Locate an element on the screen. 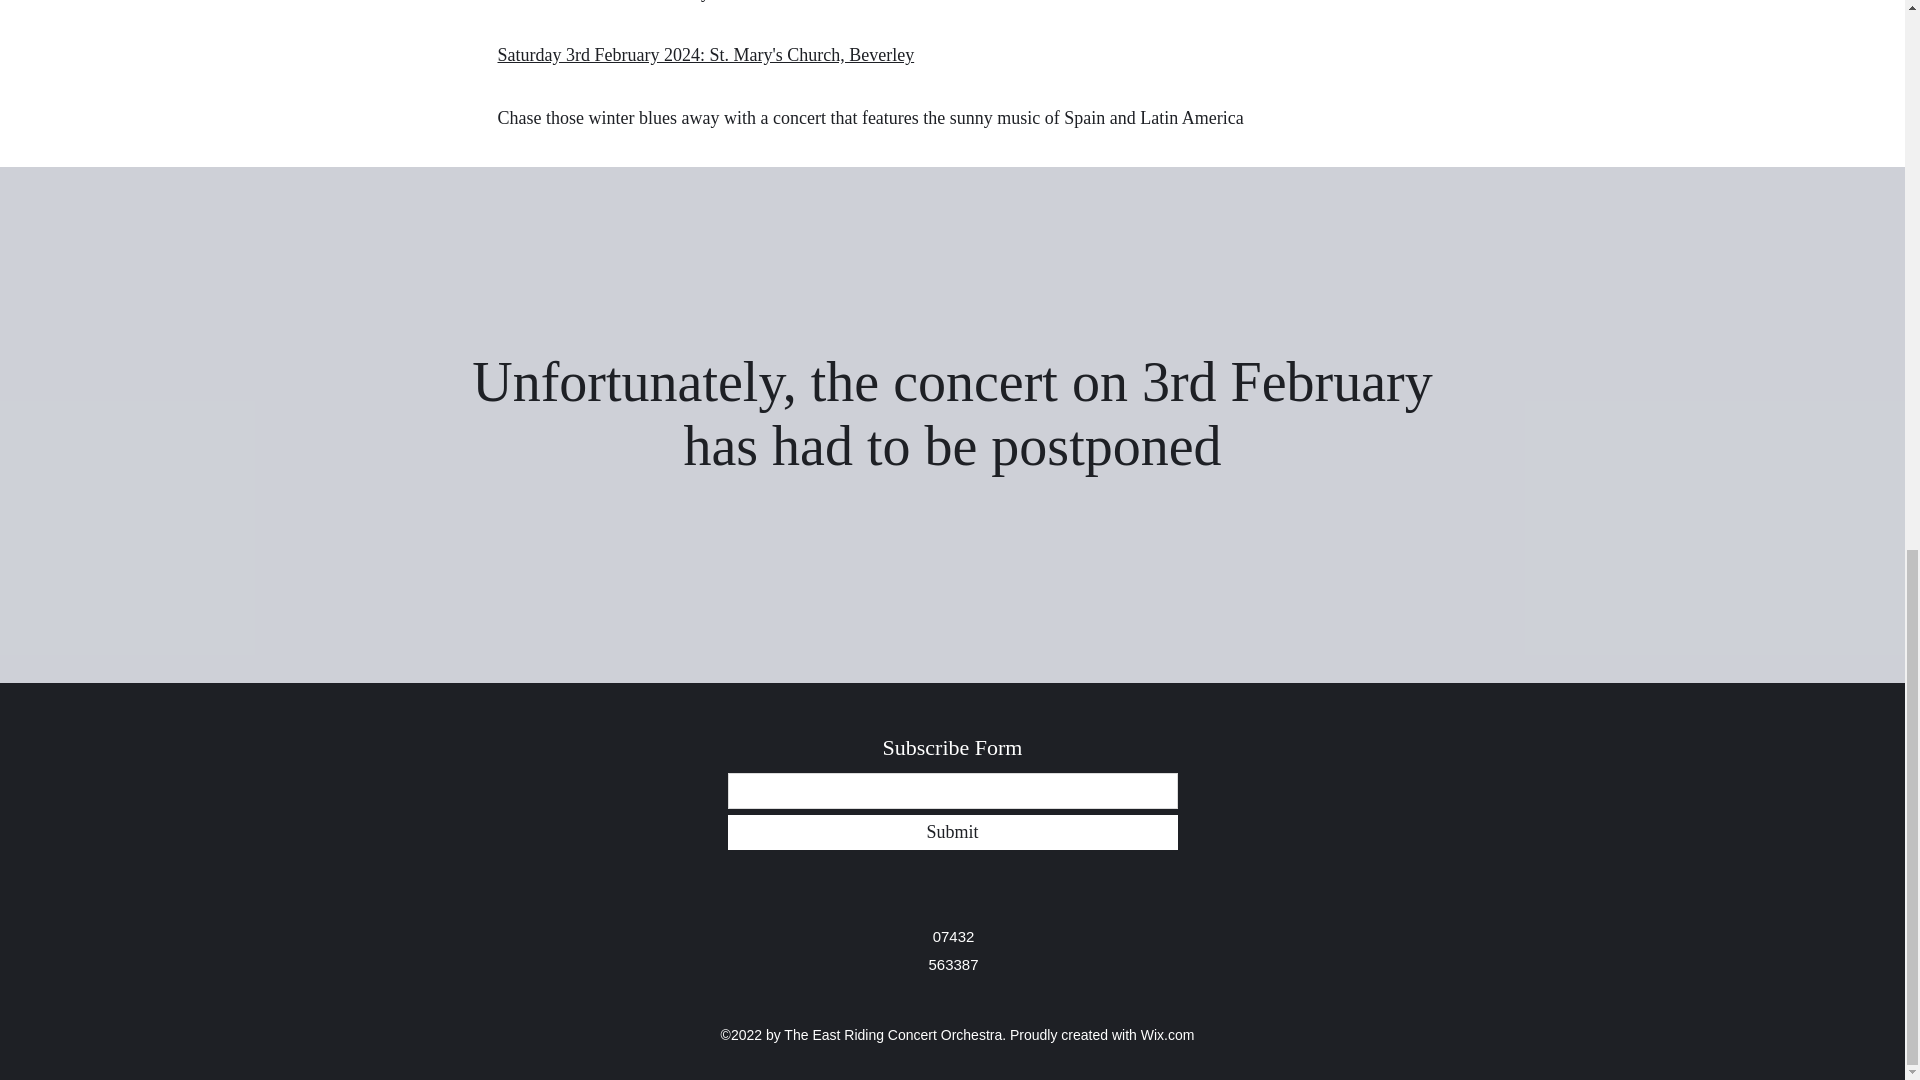 This screenshot has width=1920, height=1080. Submit is located at coordinates (952, 832).